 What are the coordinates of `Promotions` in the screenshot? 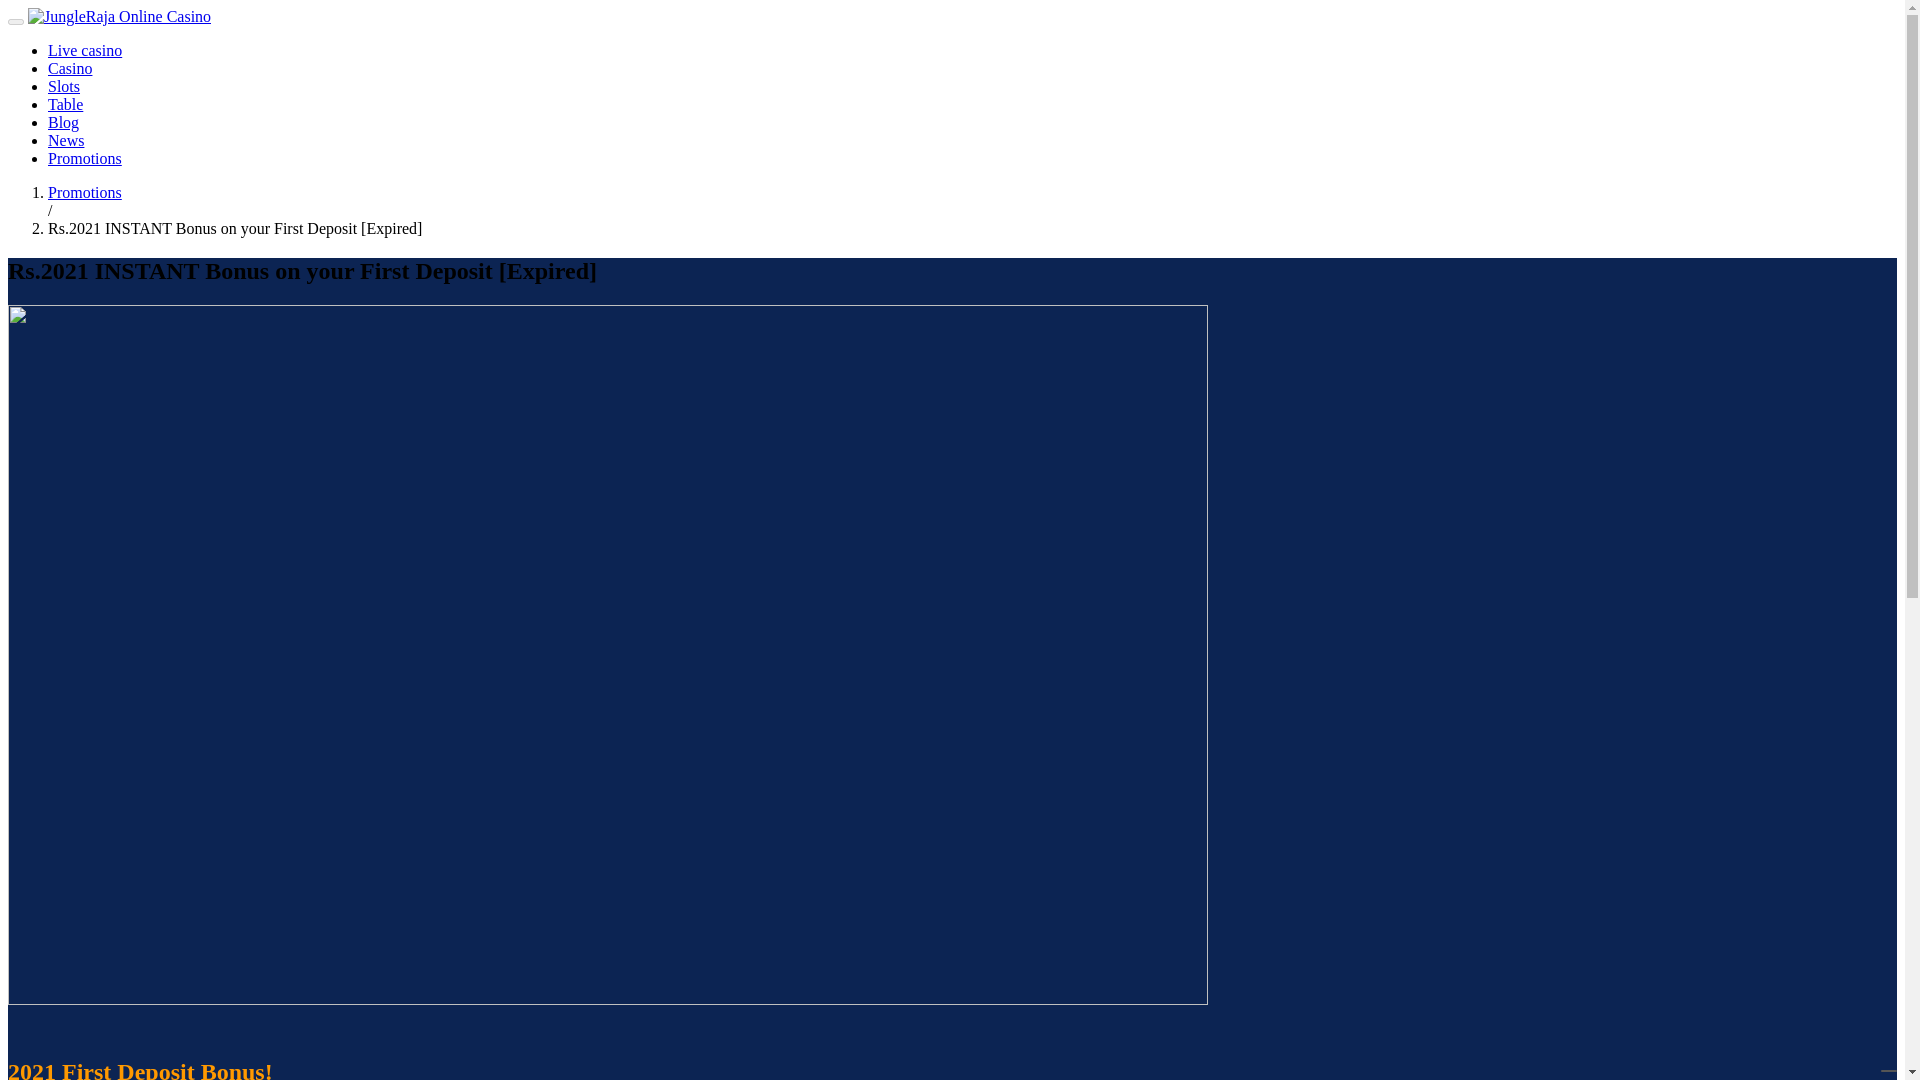 It's located at (85, 158).